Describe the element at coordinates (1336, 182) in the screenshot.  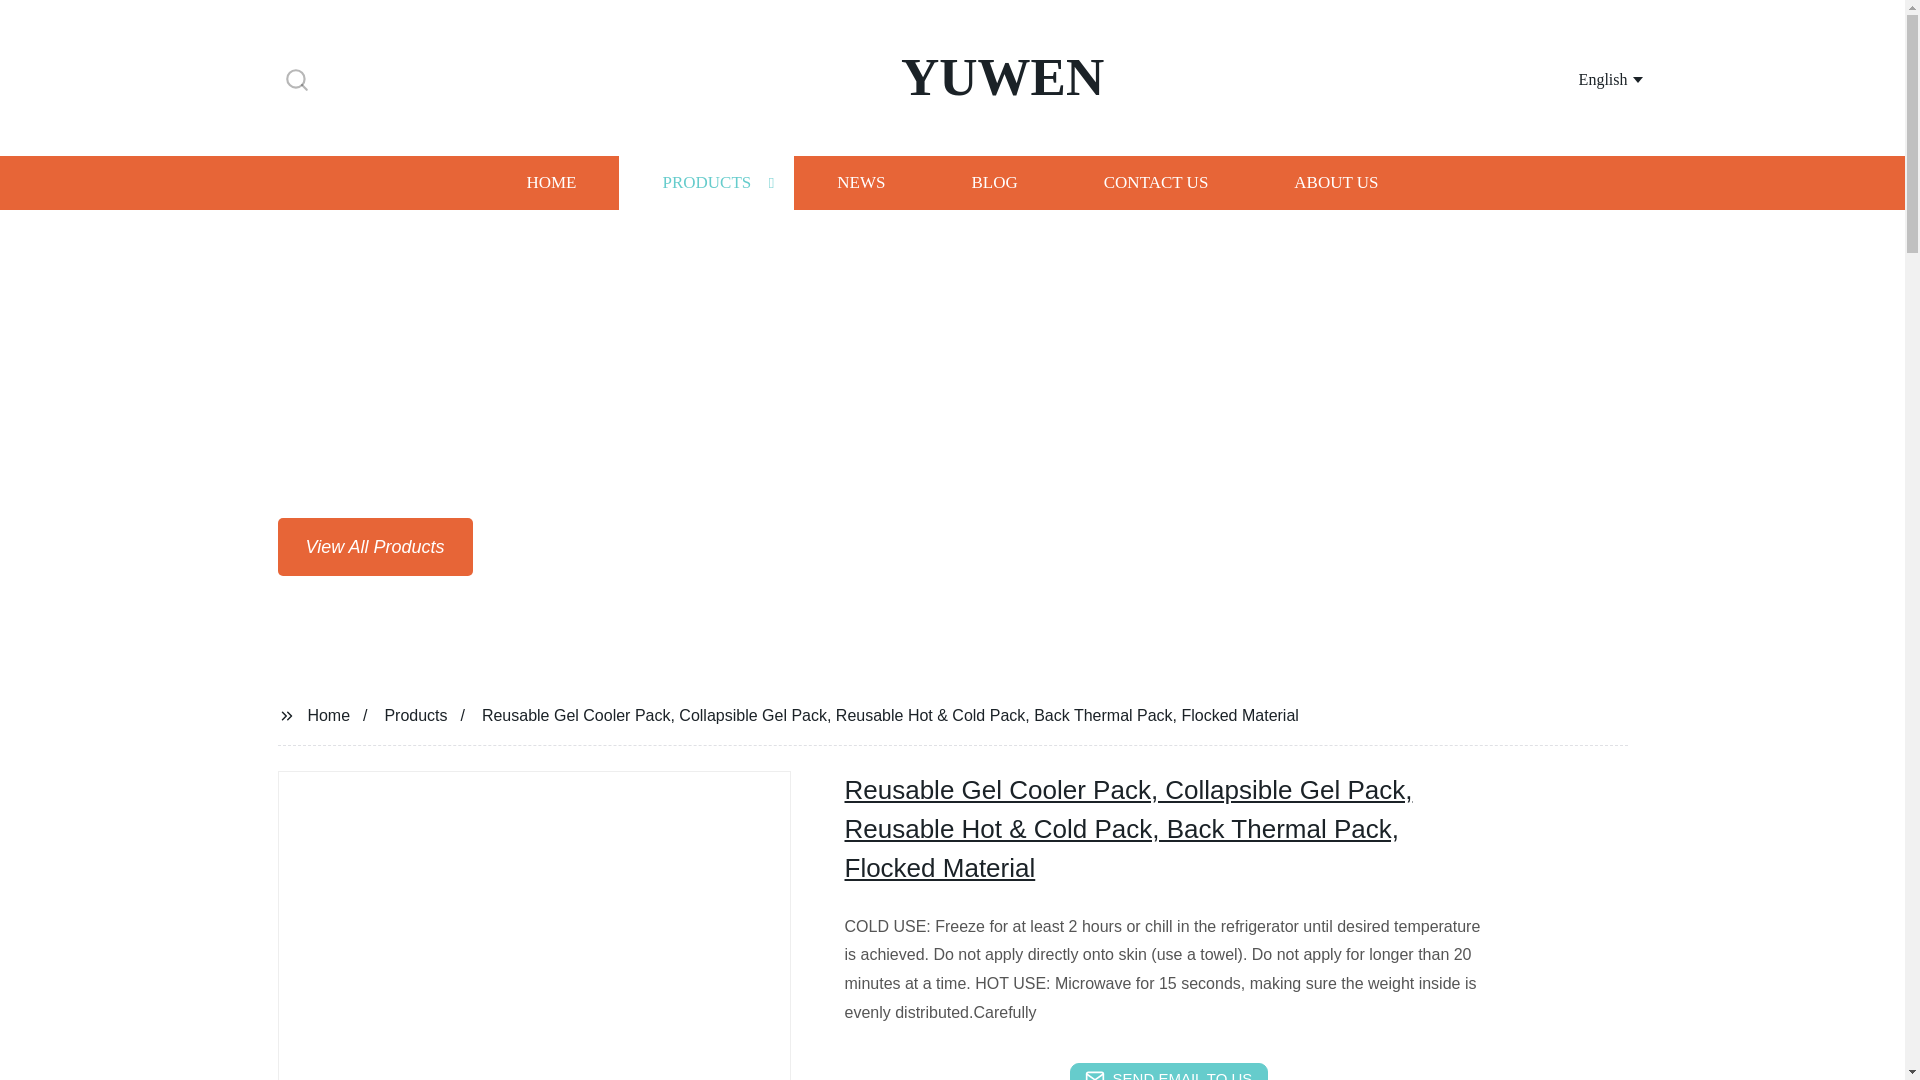
I see `ABOUT US` at that location.